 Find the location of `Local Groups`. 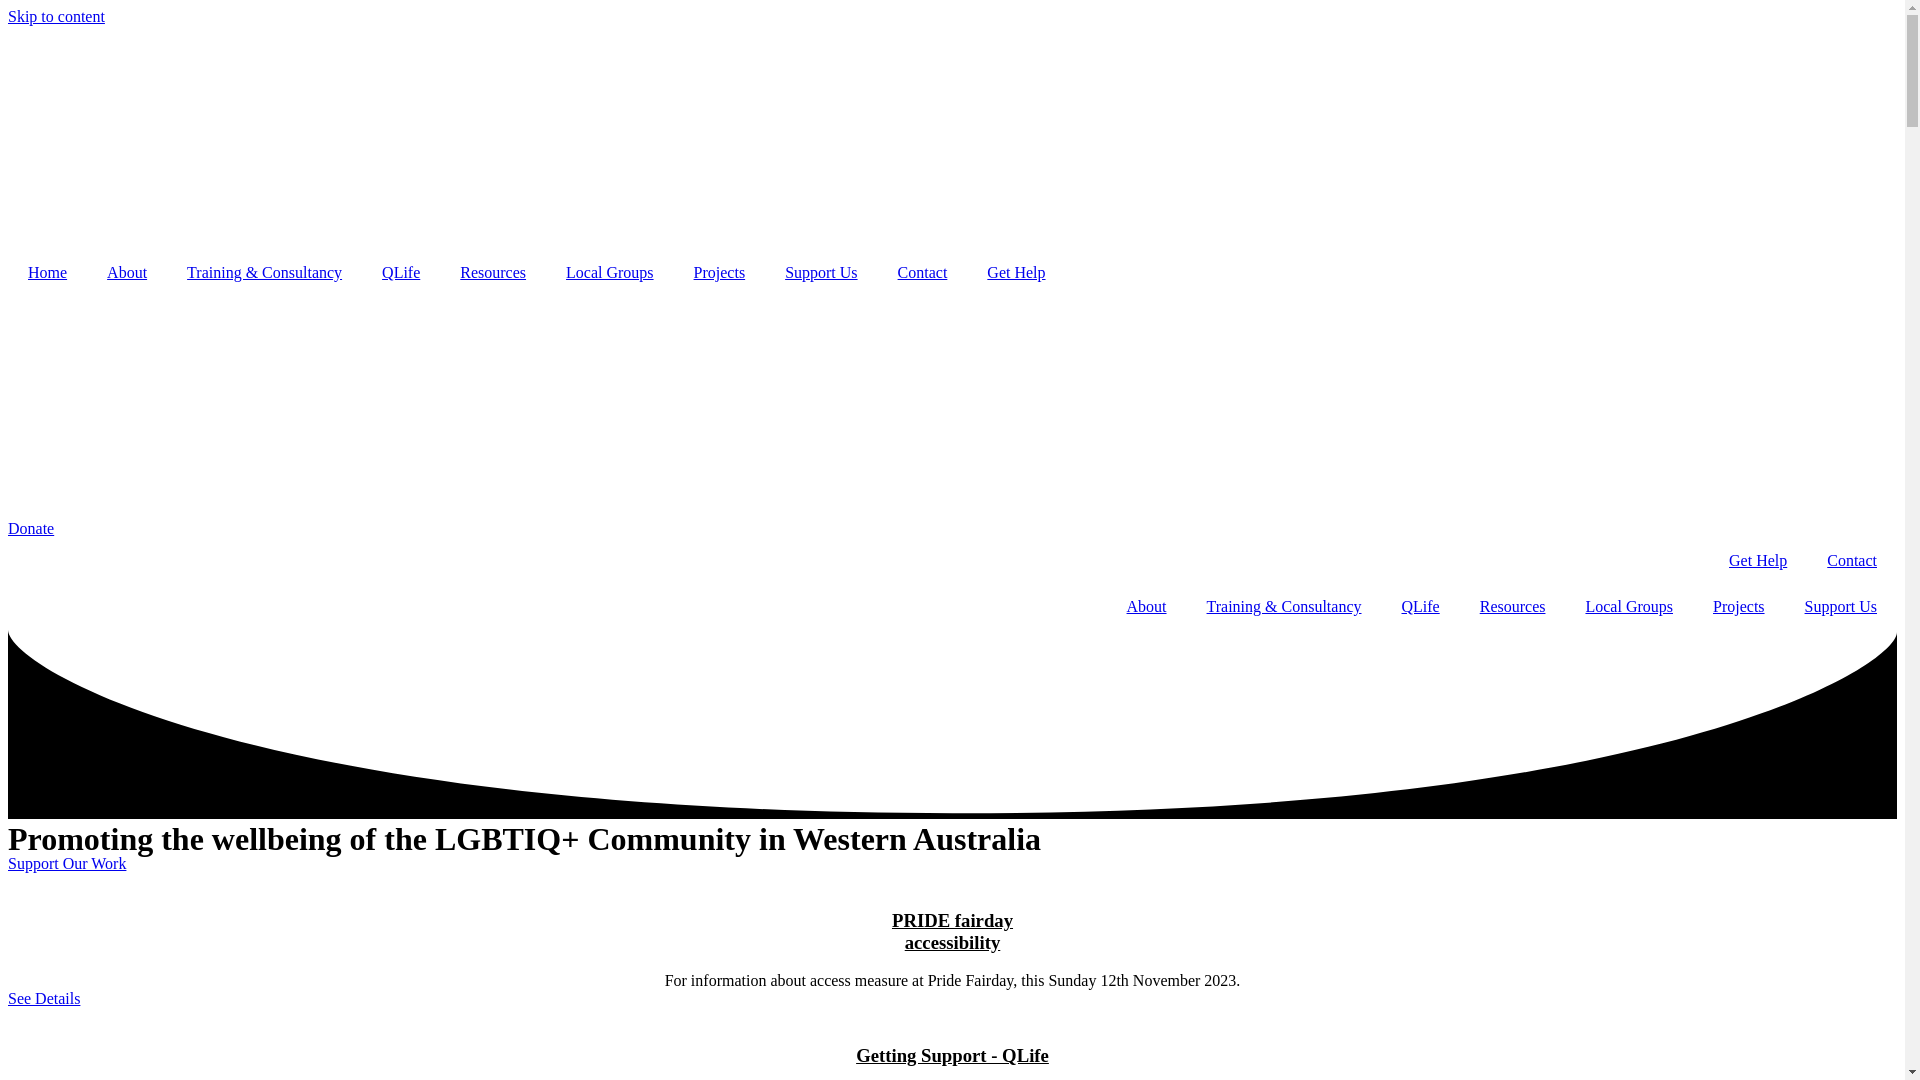

Local Groups is located at coordinates (610, 273).